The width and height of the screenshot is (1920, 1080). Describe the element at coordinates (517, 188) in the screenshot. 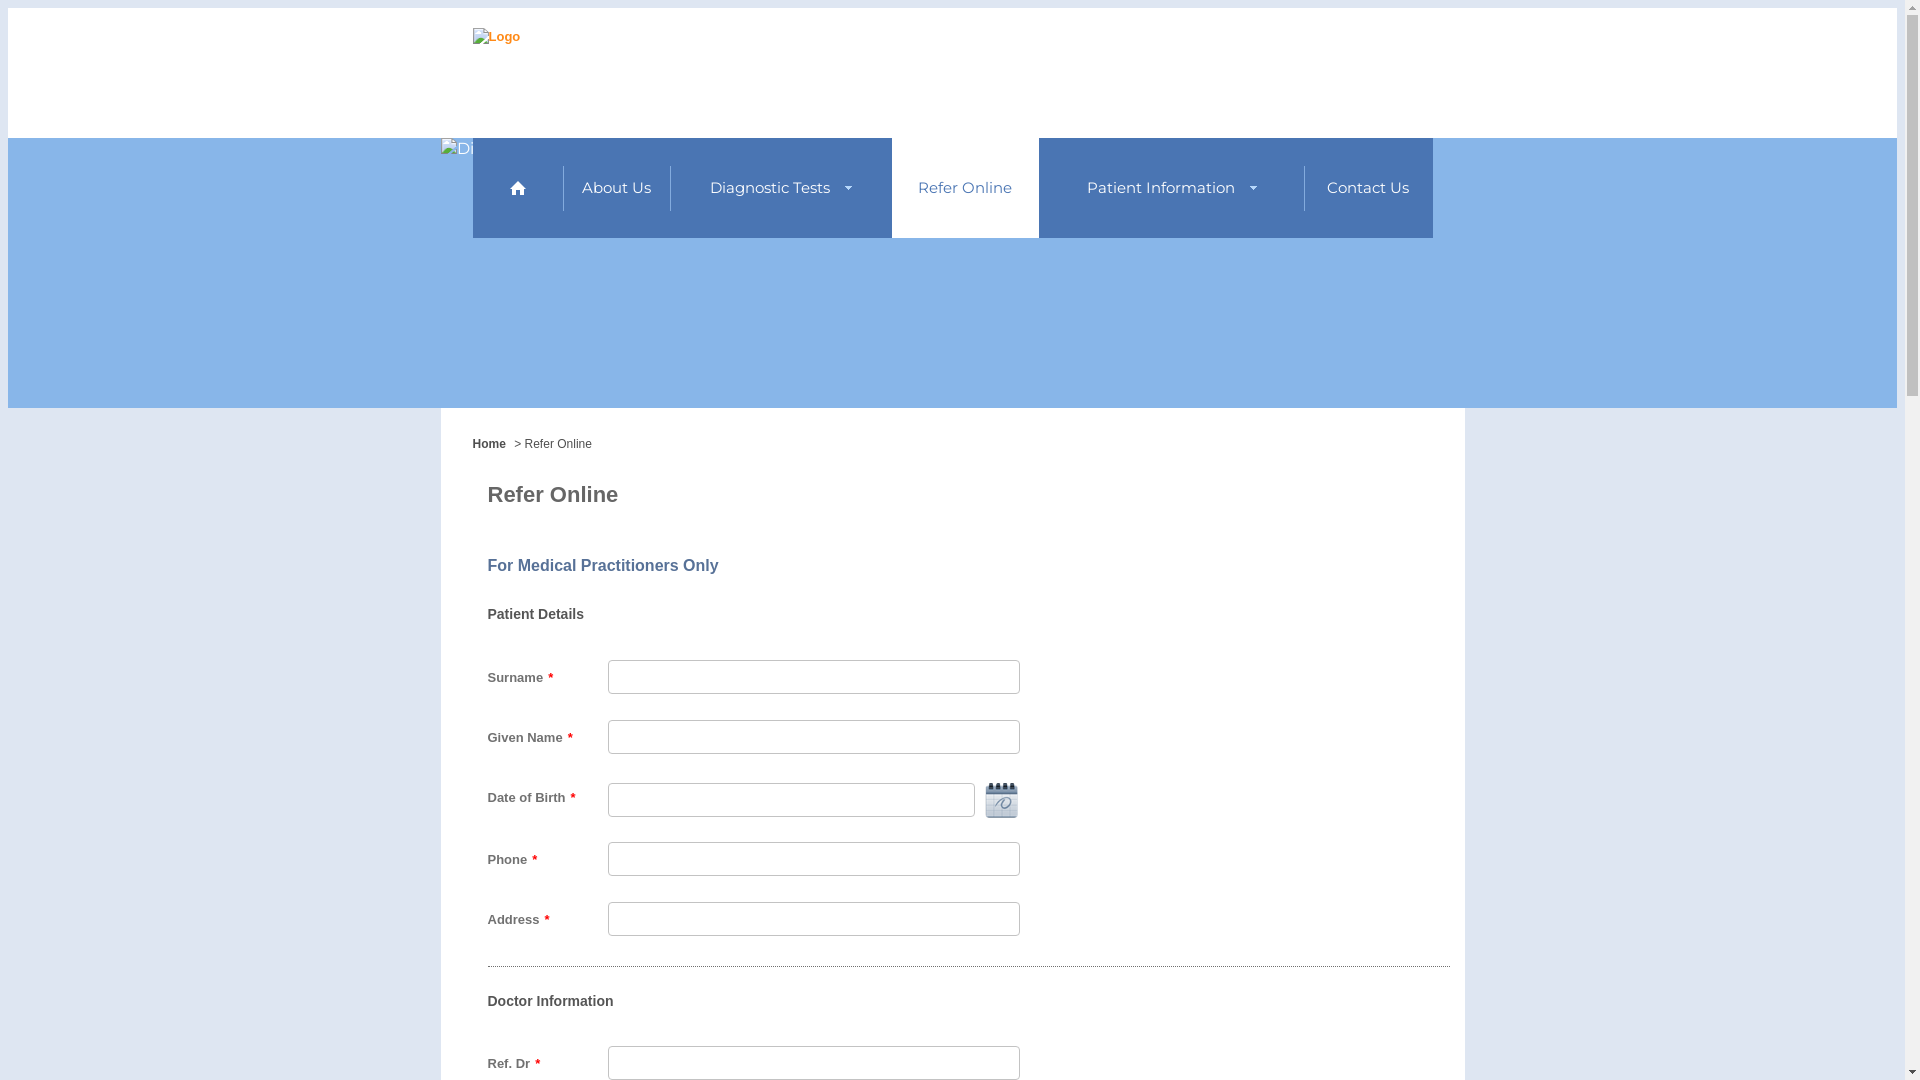

I see `Home` at that location.